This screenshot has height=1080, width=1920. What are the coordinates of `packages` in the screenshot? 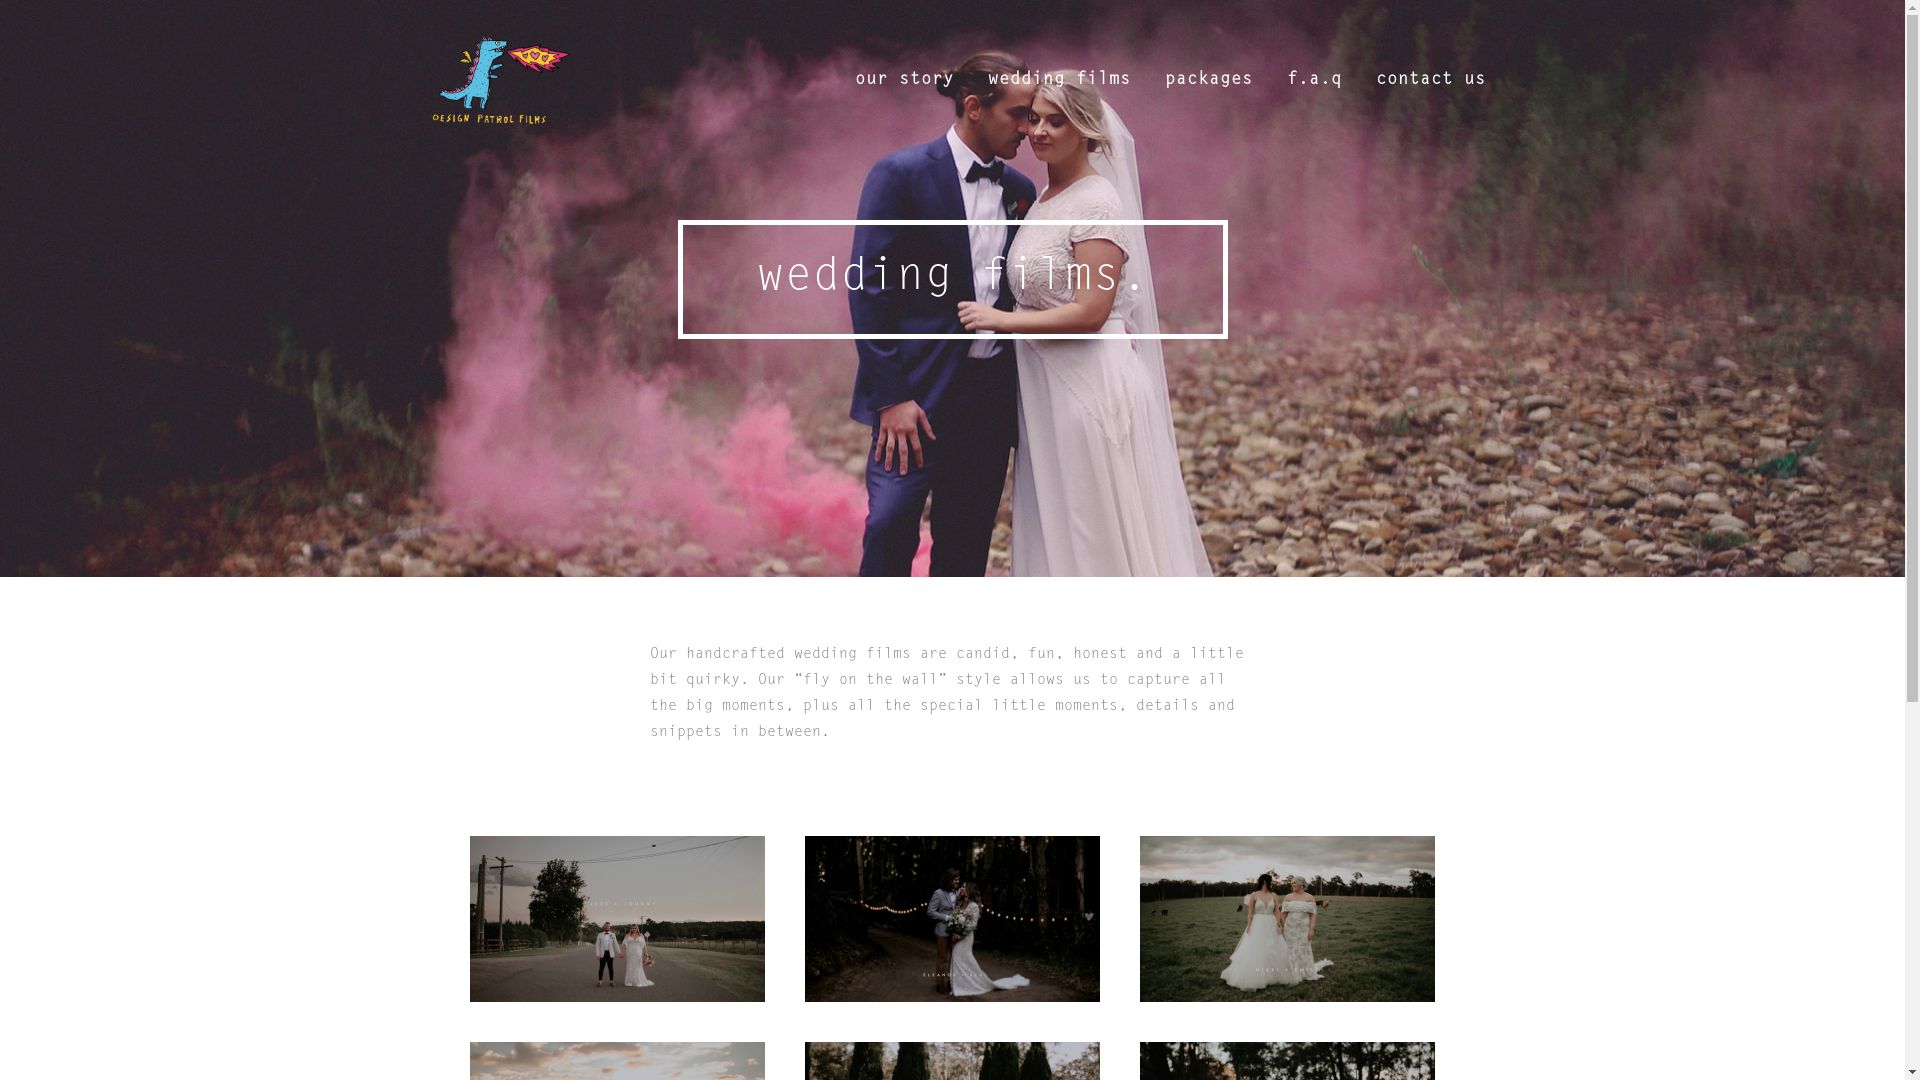 It's located at (1209, 80).